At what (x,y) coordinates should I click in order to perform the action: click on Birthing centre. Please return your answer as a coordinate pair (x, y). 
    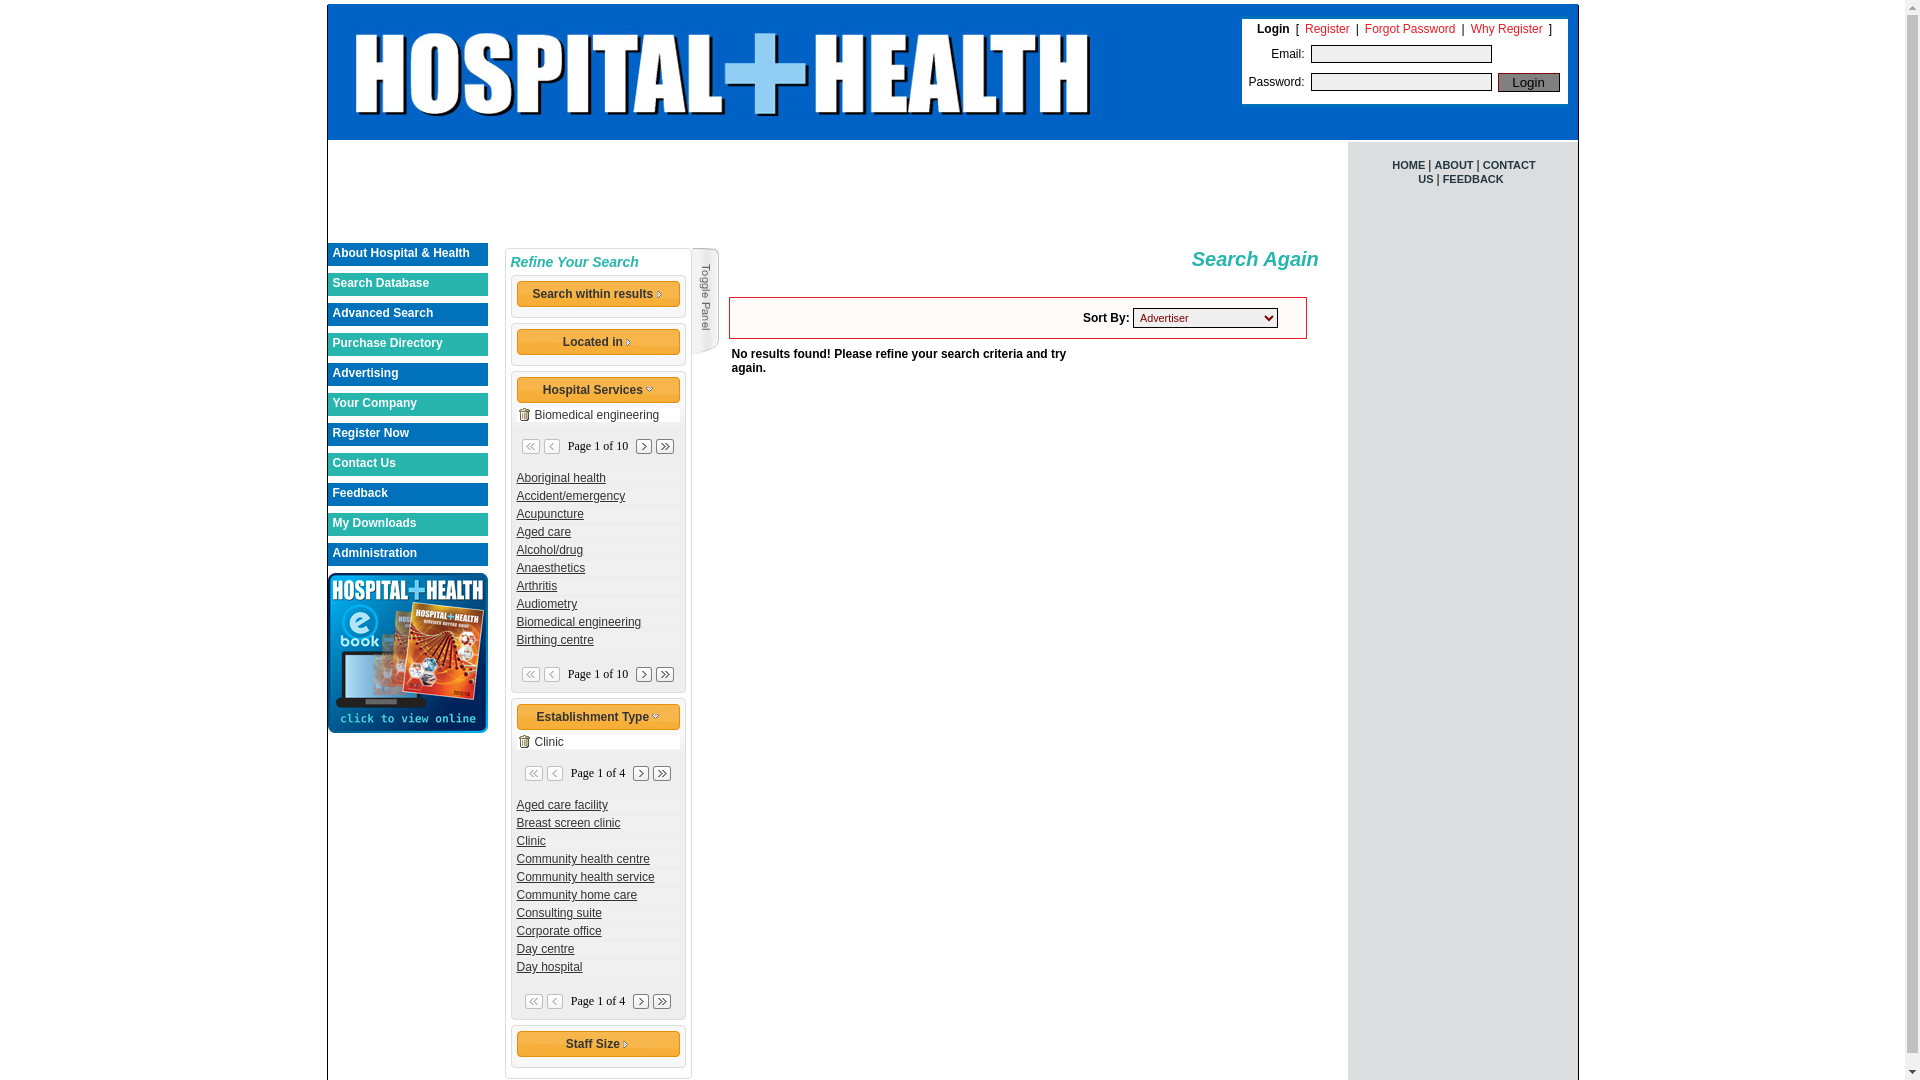
    Looking at the image, I should click on (598, 640).